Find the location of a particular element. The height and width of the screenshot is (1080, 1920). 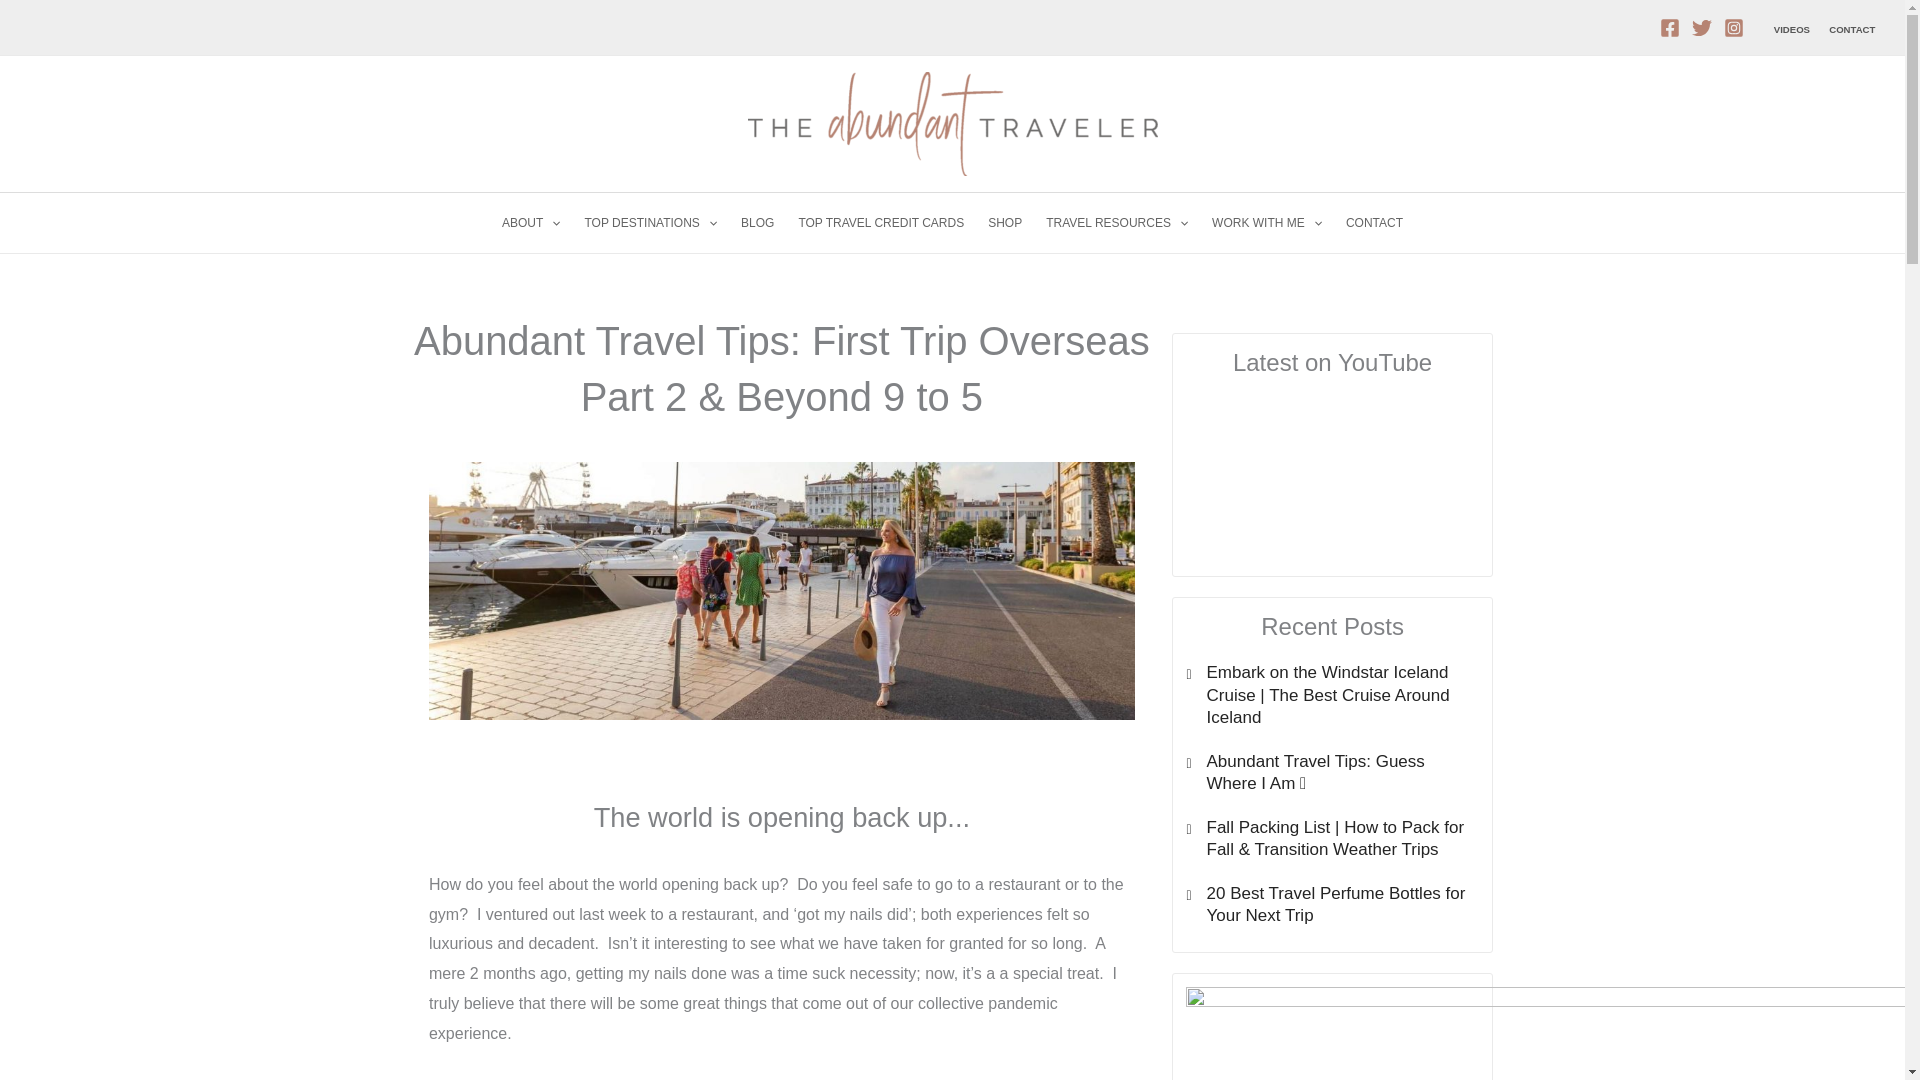

TOP DESTINATIONS is located at coordinates (650, 222).